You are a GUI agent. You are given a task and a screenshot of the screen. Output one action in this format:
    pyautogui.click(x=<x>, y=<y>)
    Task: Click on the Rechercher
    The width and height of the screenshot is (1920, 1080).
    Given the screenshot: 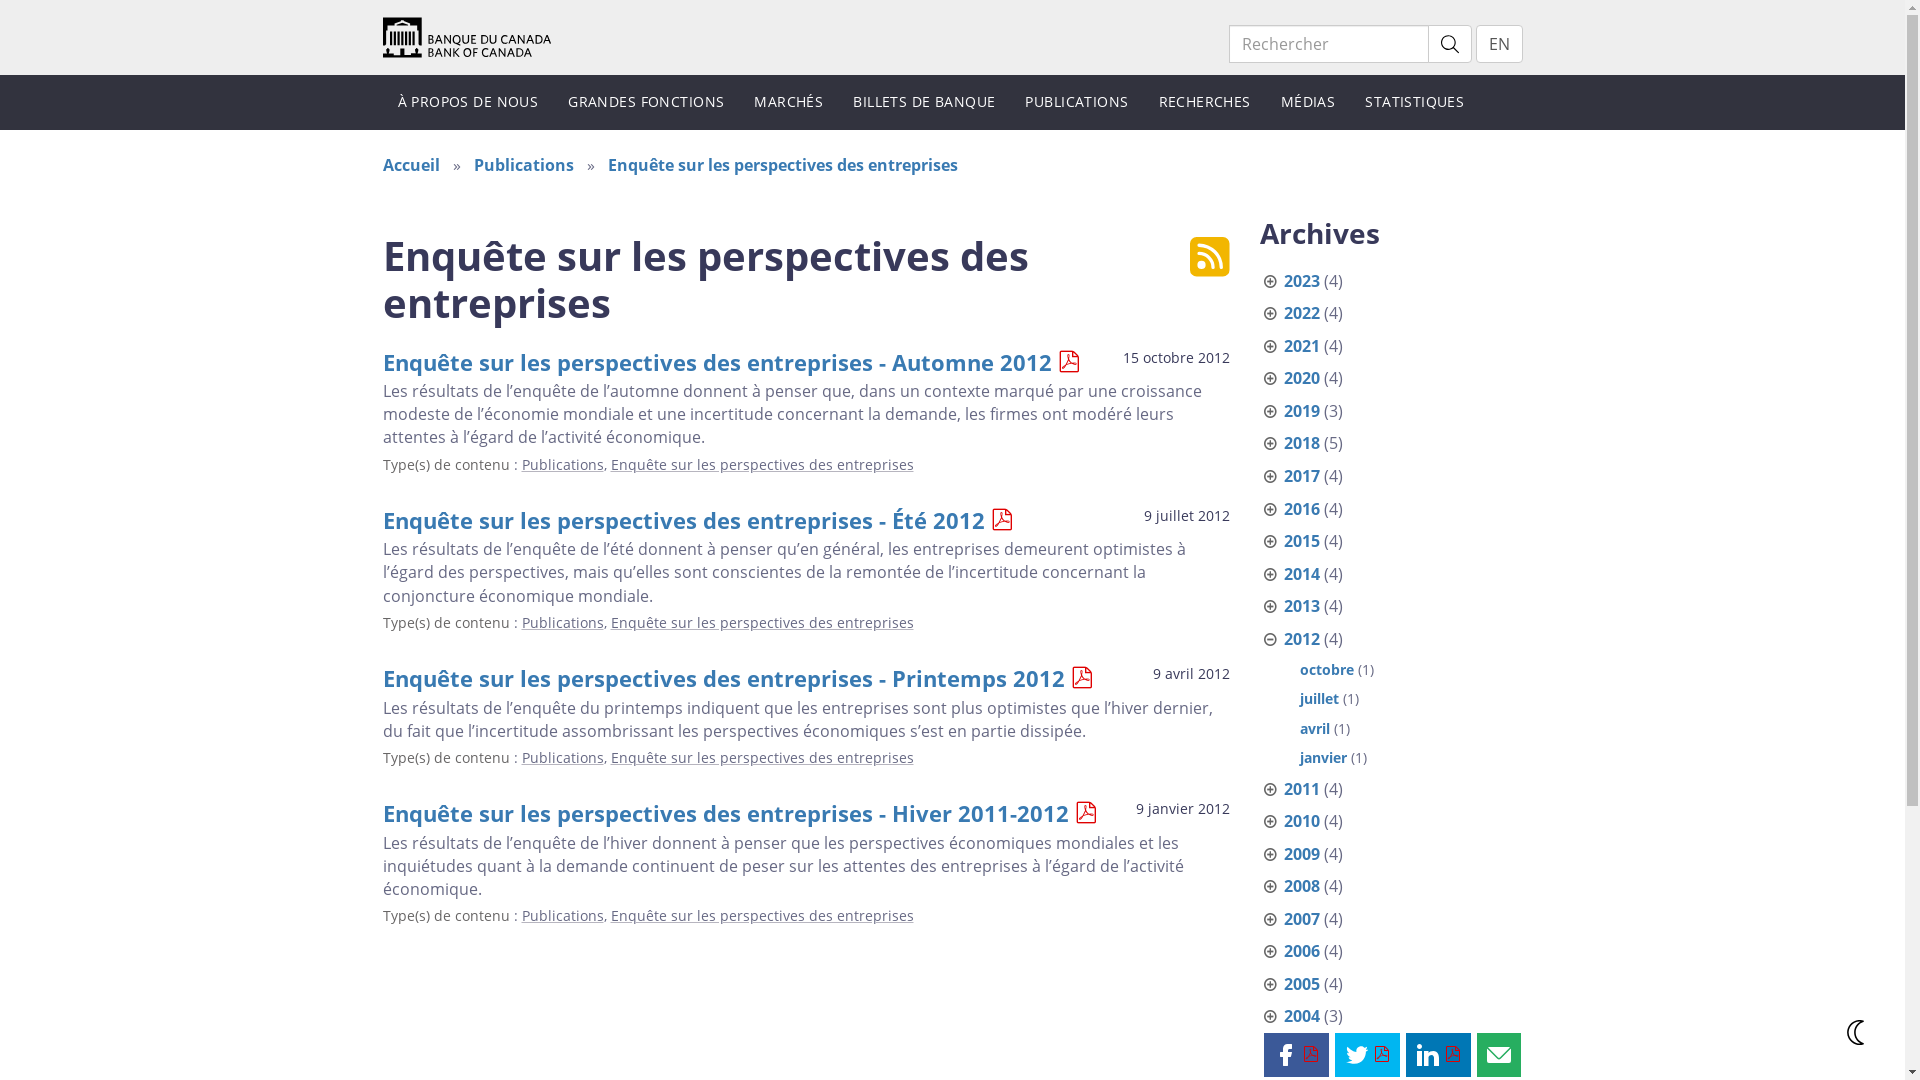 What is the action you would take?
    pyautogui.click(x=1450, y=44)
    